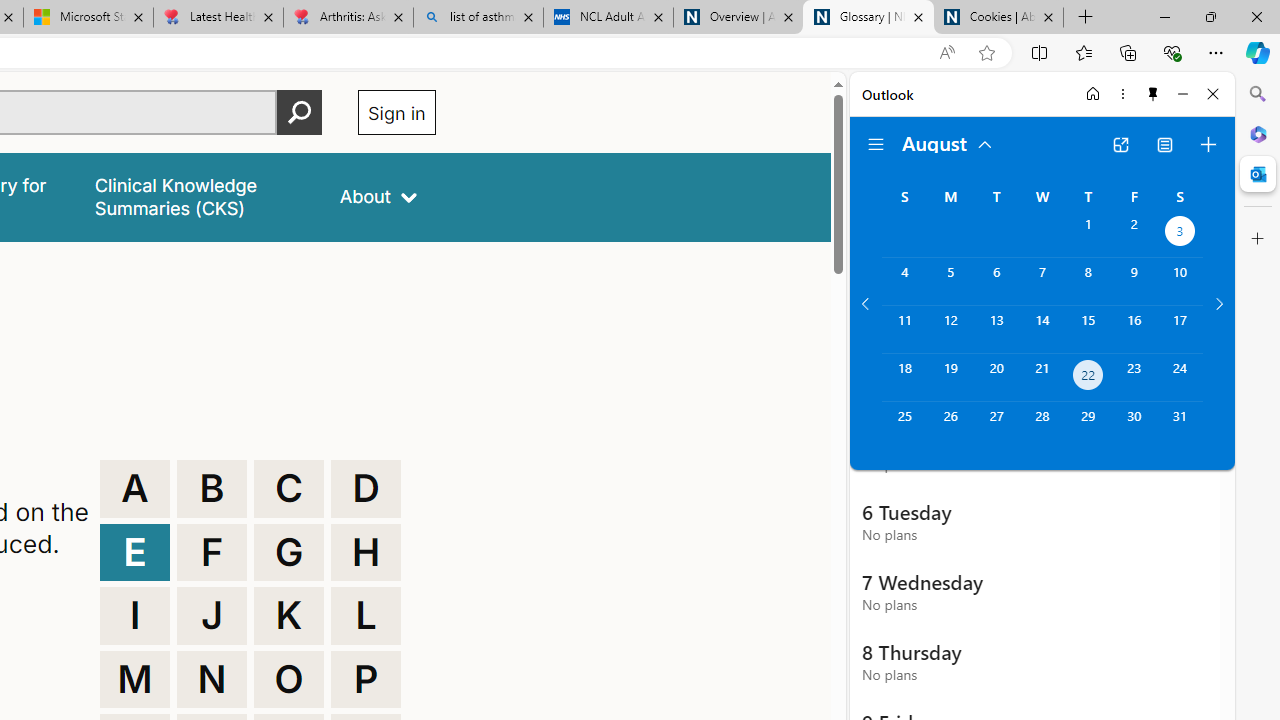 The height and width of the screenshot is (720, 1280). What do you see at coordinates (366, 552) in the screenshot?
I see `H` at bounding box center [366, 552].